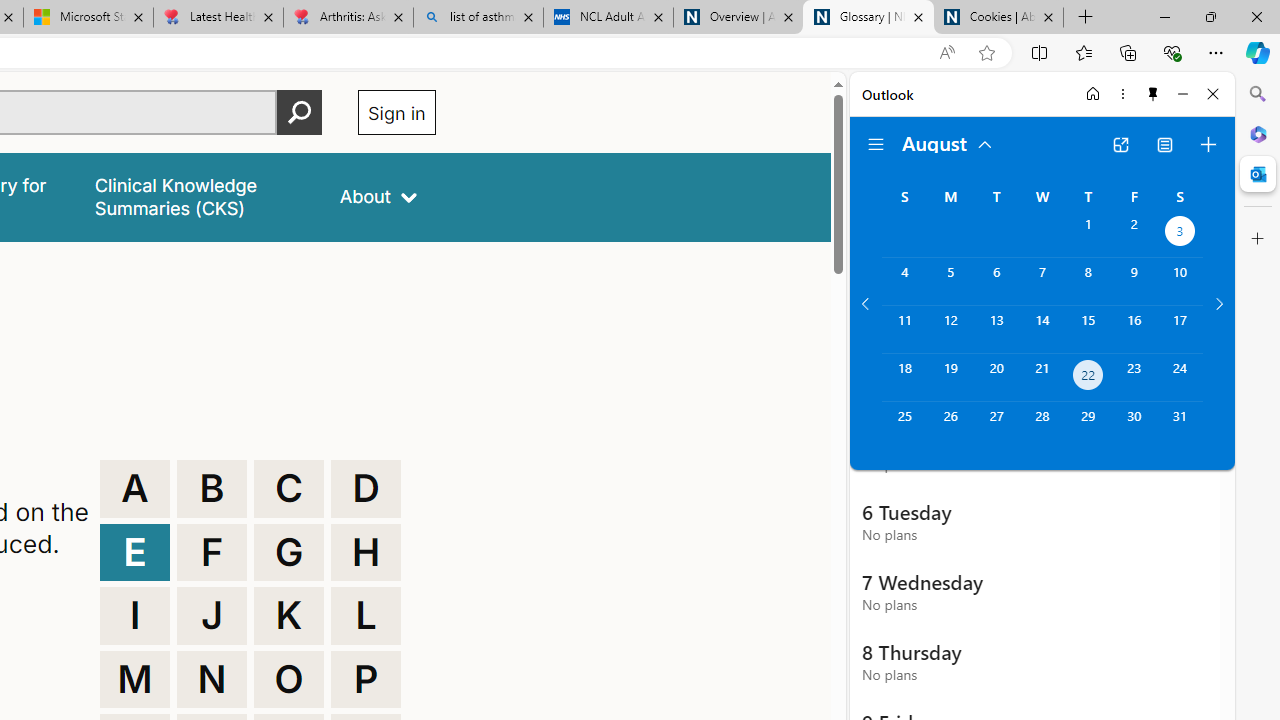 The height and width of the screenshot is (720, 1280). What do you see at coordinates (366, 552) in the screenshot?
I see `H` at bounding box center [366, 552].